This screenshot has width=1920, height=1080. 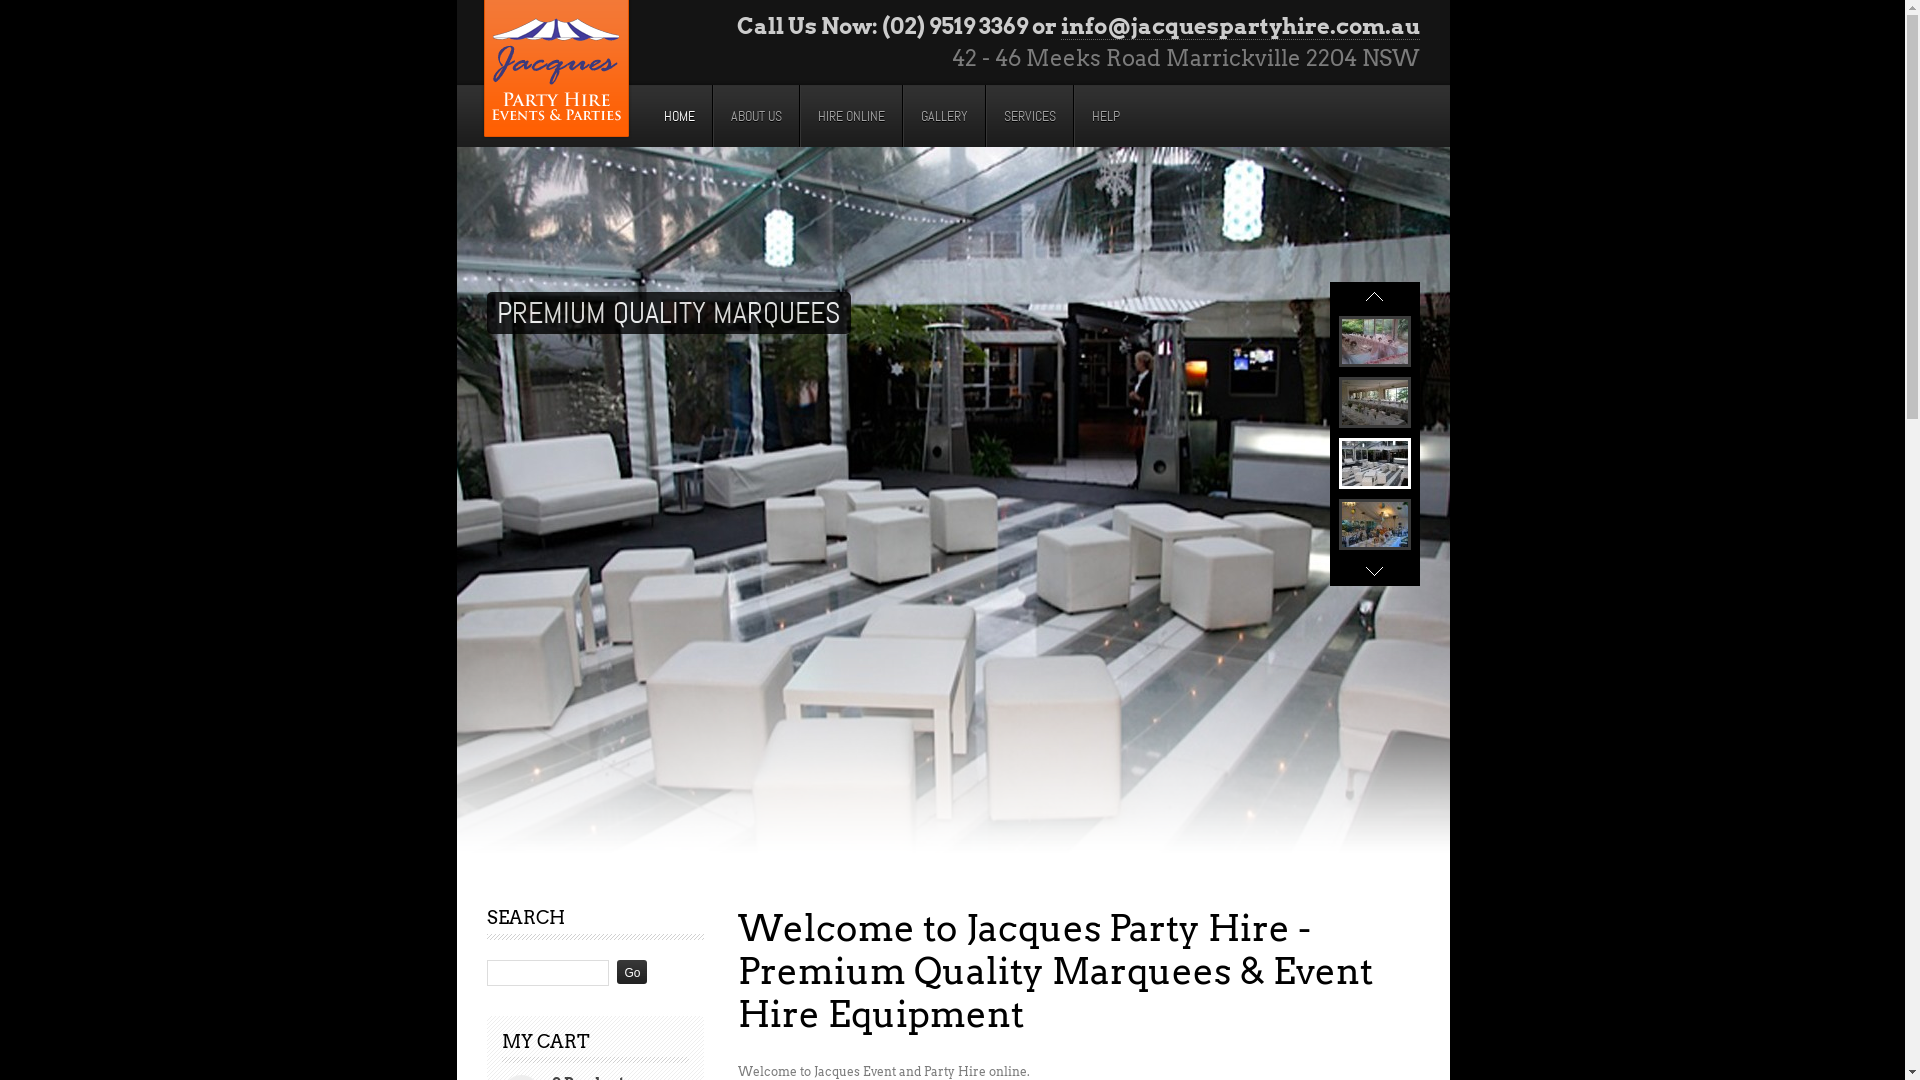 What do you see at coordinates (852, 116) in the screenshot?
I see `HIRE ONLINE` at bounding box center [852, 116].